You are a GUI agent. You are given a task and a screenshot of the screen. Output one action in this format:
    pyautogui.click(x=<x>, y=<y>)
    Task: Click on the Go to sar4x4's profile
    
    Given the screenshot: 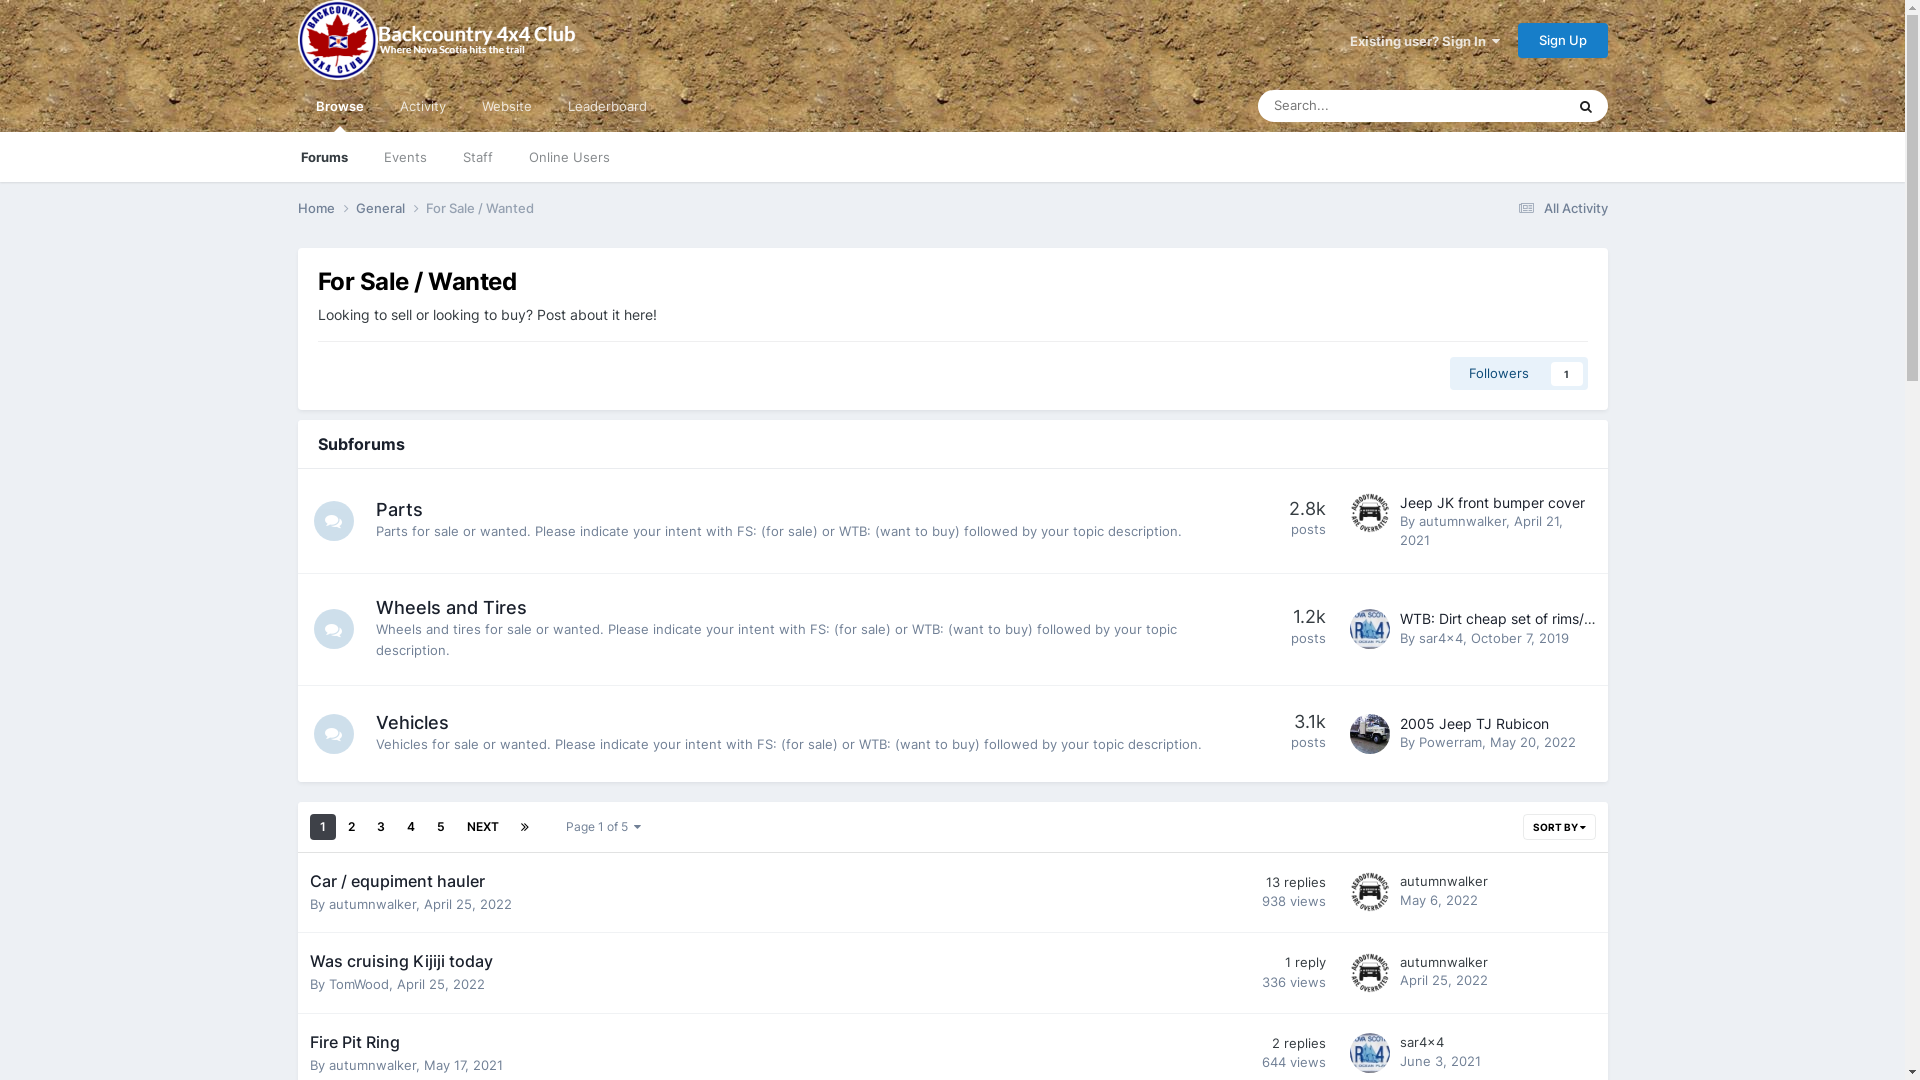 What is the action you would take?
    pyautogui.click(x=1370, y=629)
    